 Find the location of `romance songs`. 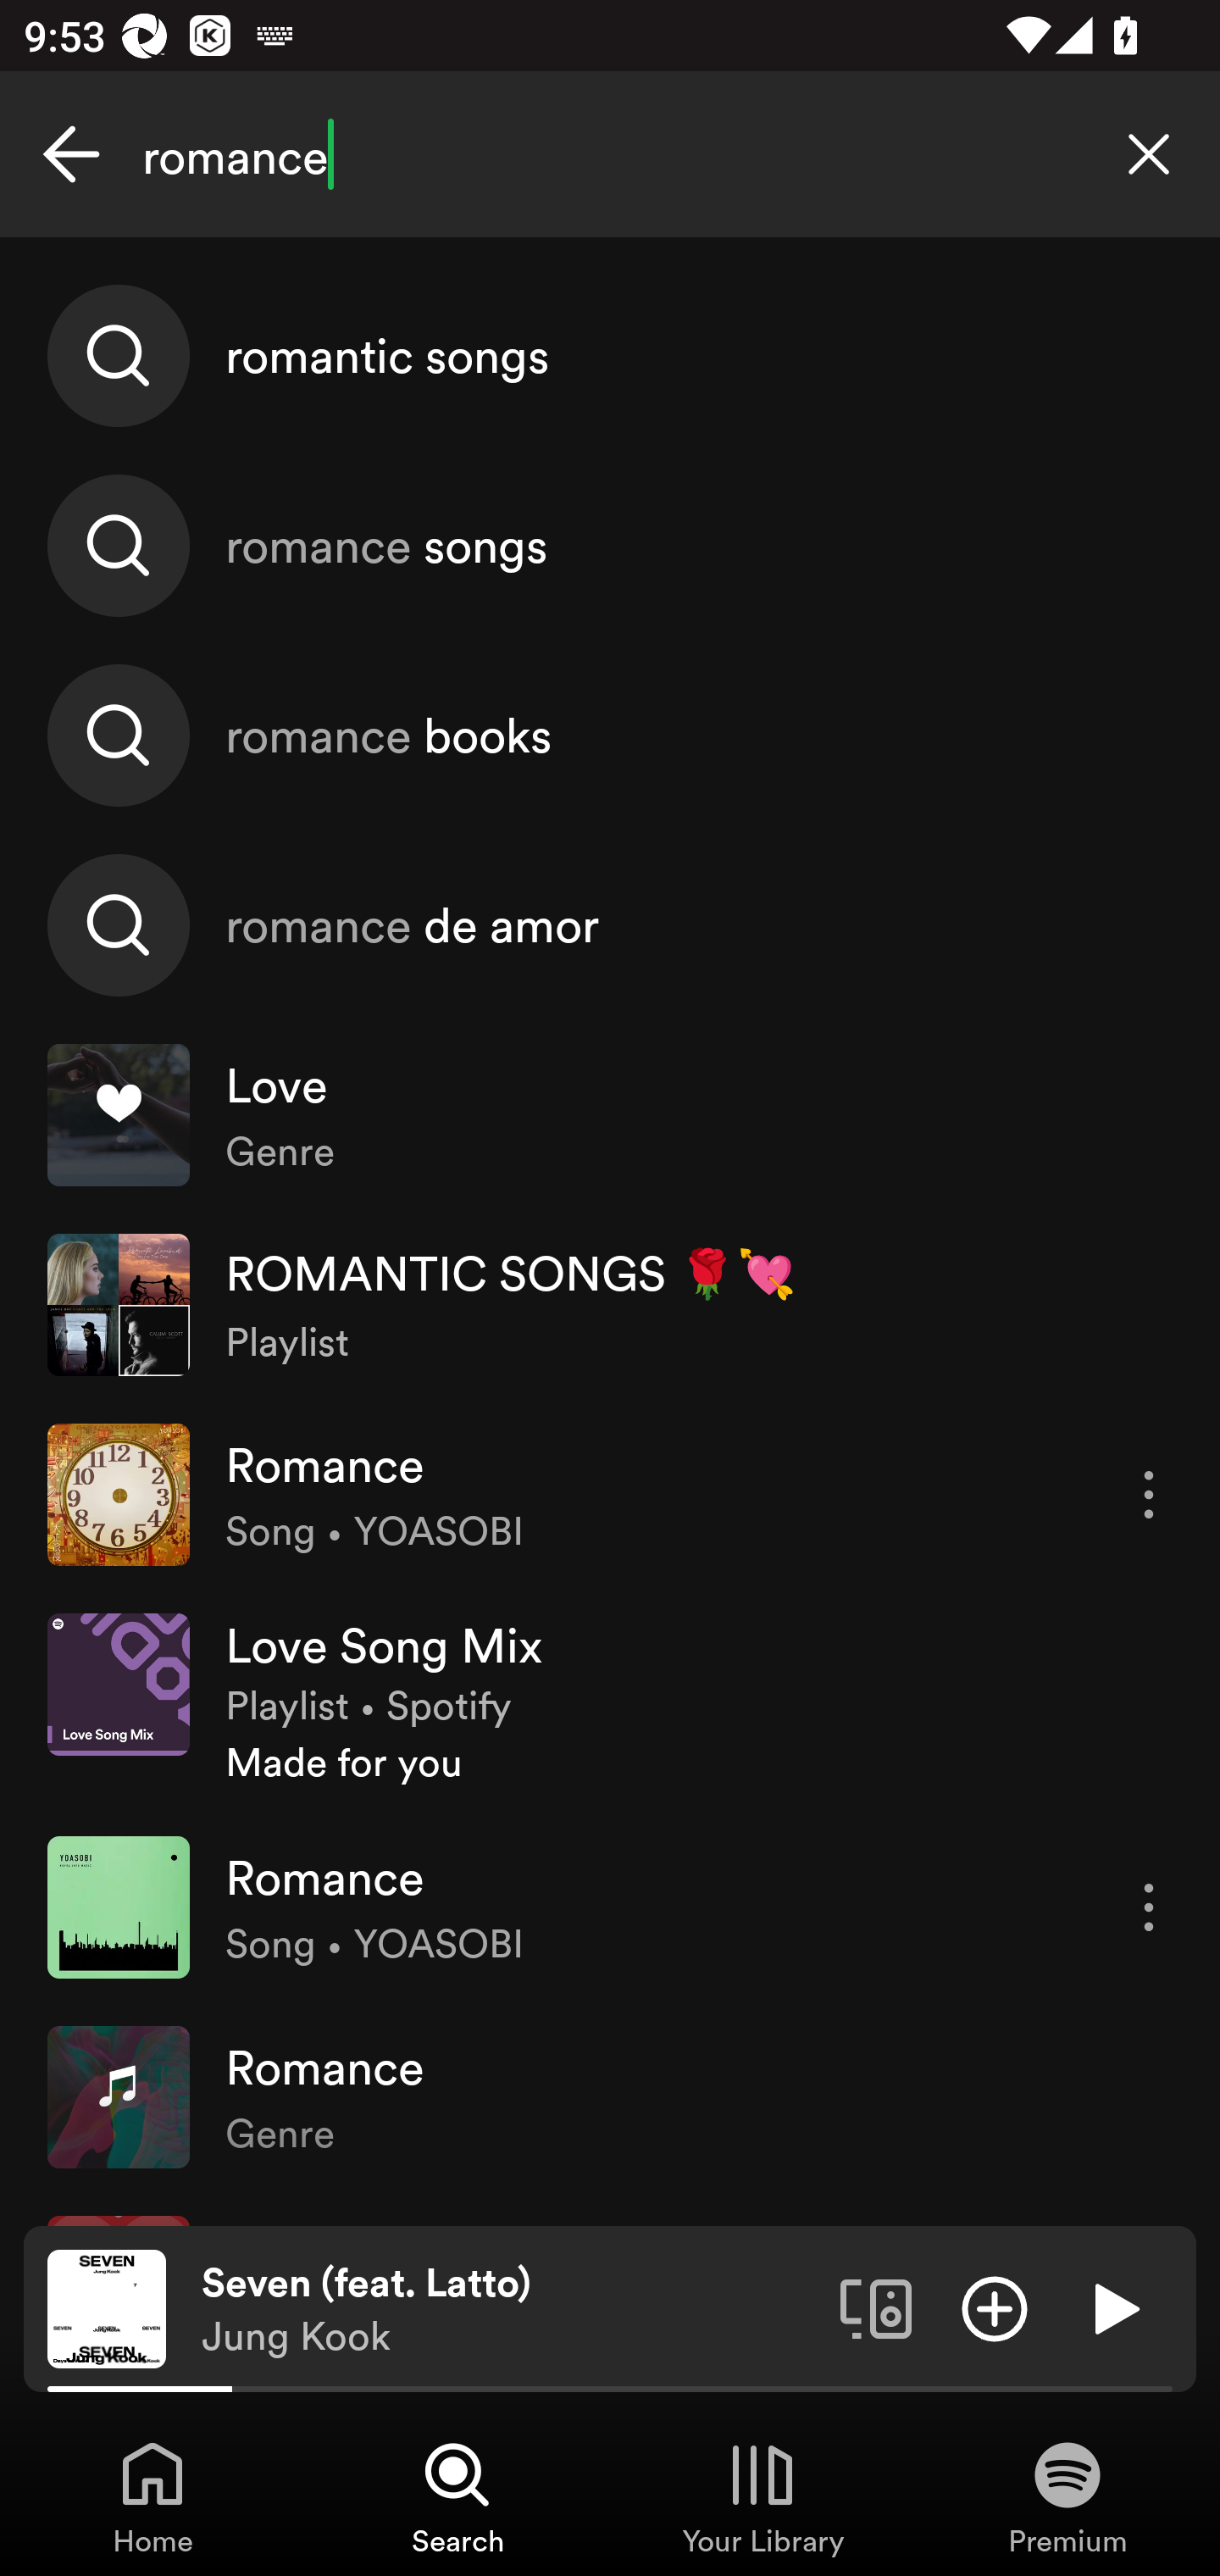

romance songs is located at coordinates (610, 546).